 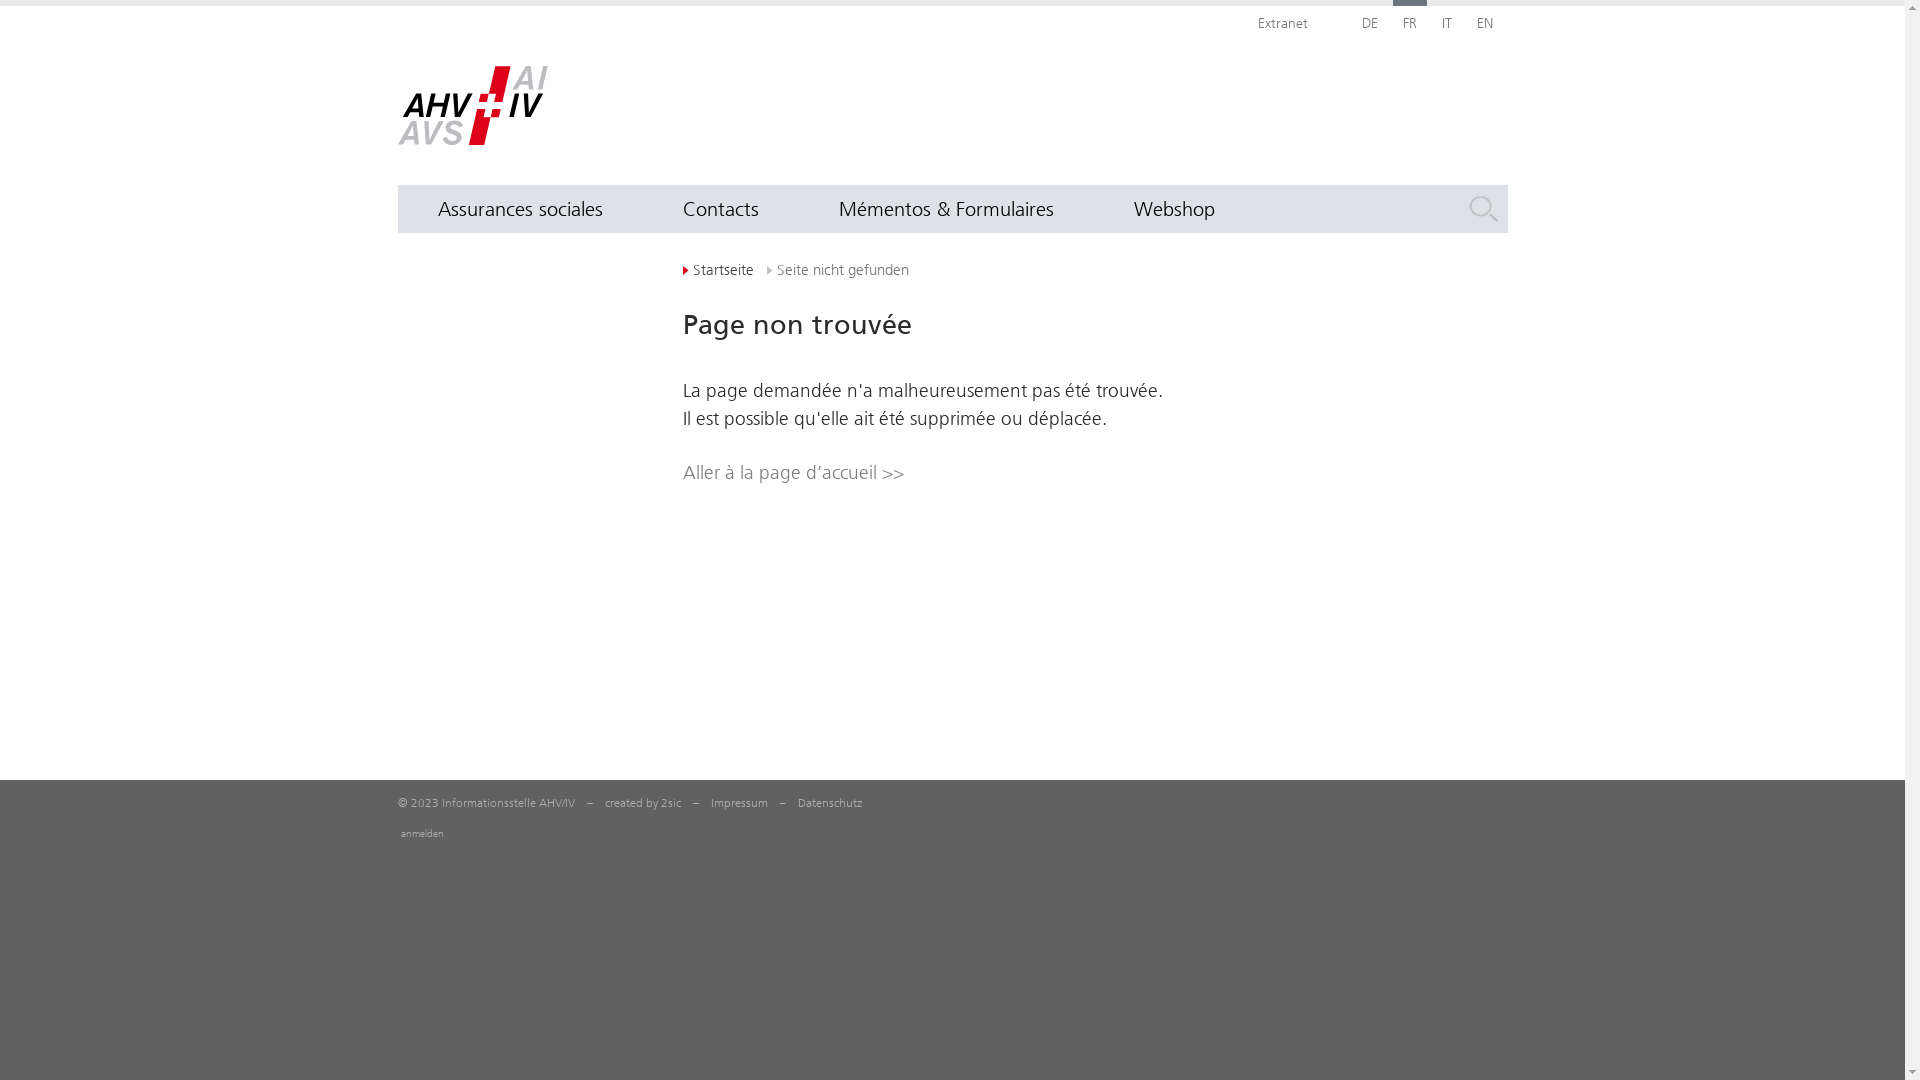 What do you see at coordinates (473, 106) in the screenshot?
I see `Informationsstelle AHV/IV` at bounding box center [473, 106].